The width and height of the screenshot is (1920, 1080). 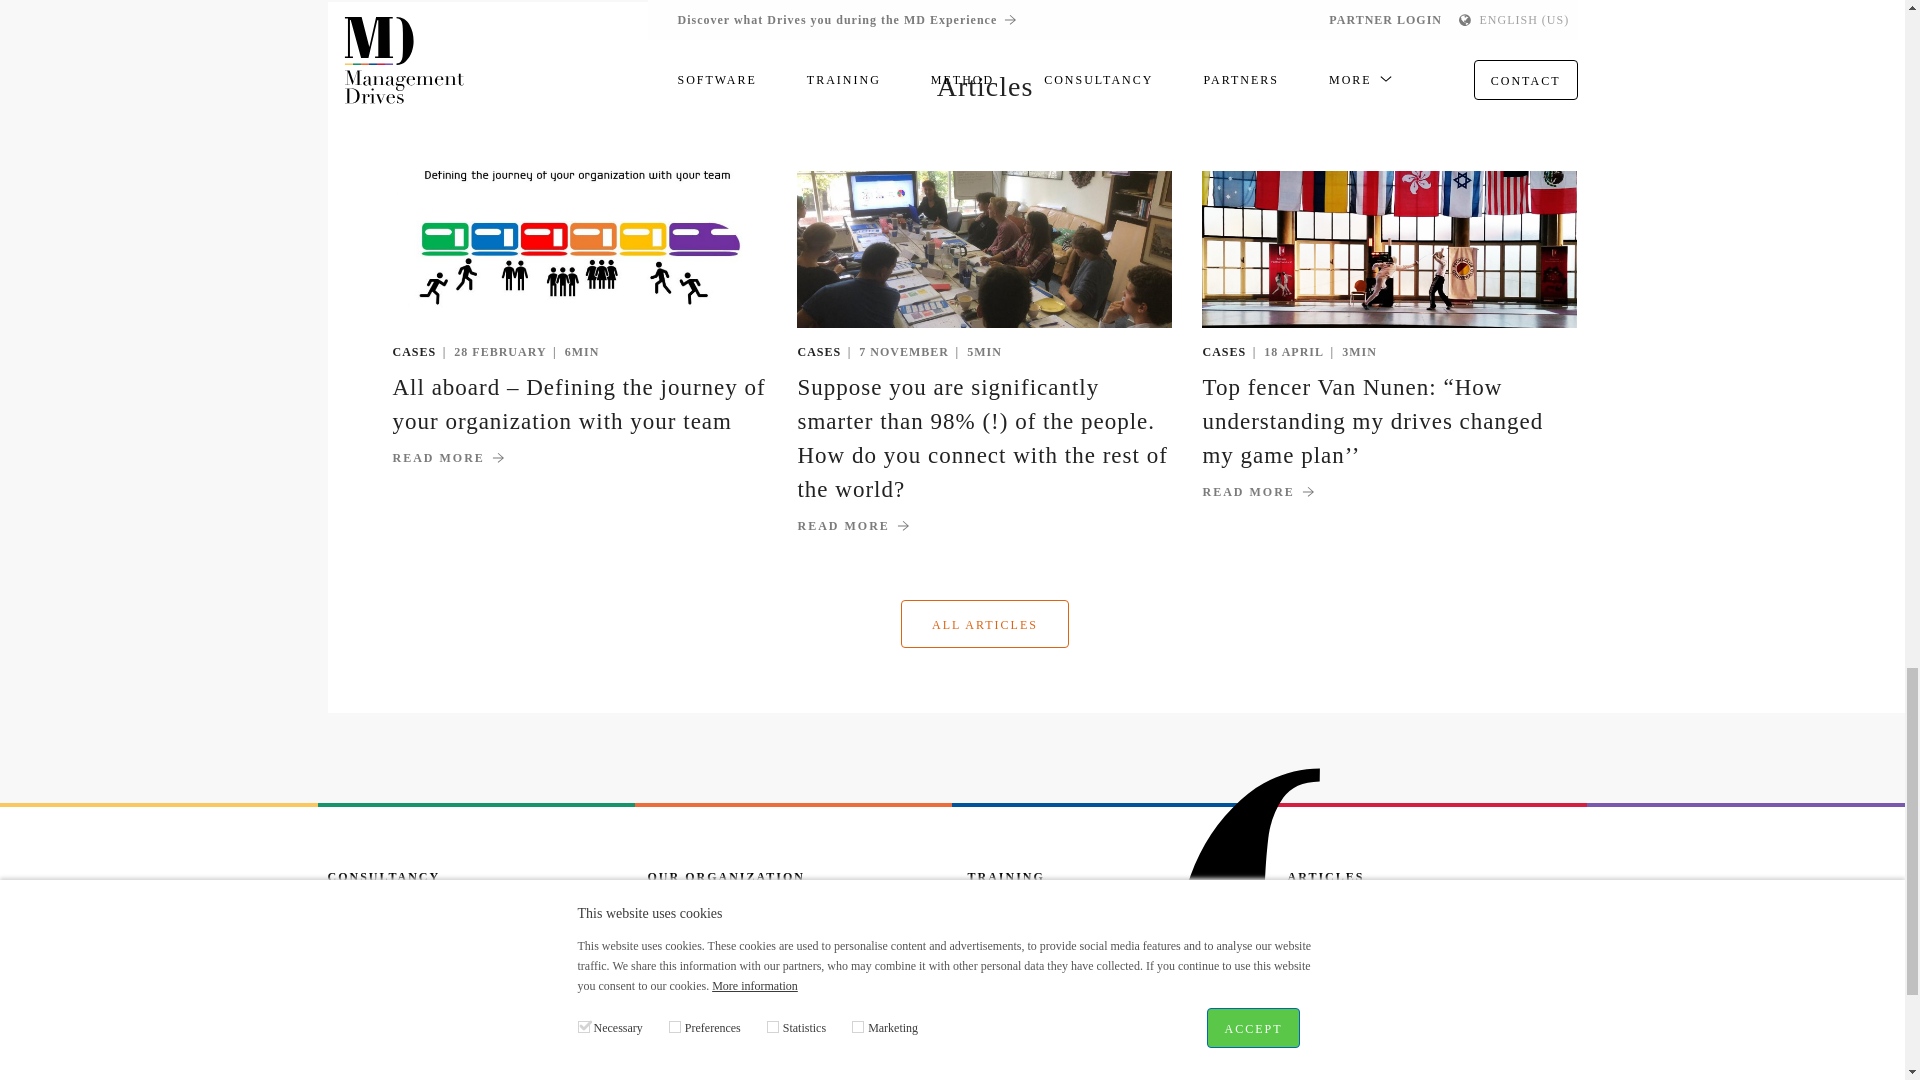 What do you see at coordinates (682, 998) in the screenshot?
I see `Customers` at bounding box center [682, 998].